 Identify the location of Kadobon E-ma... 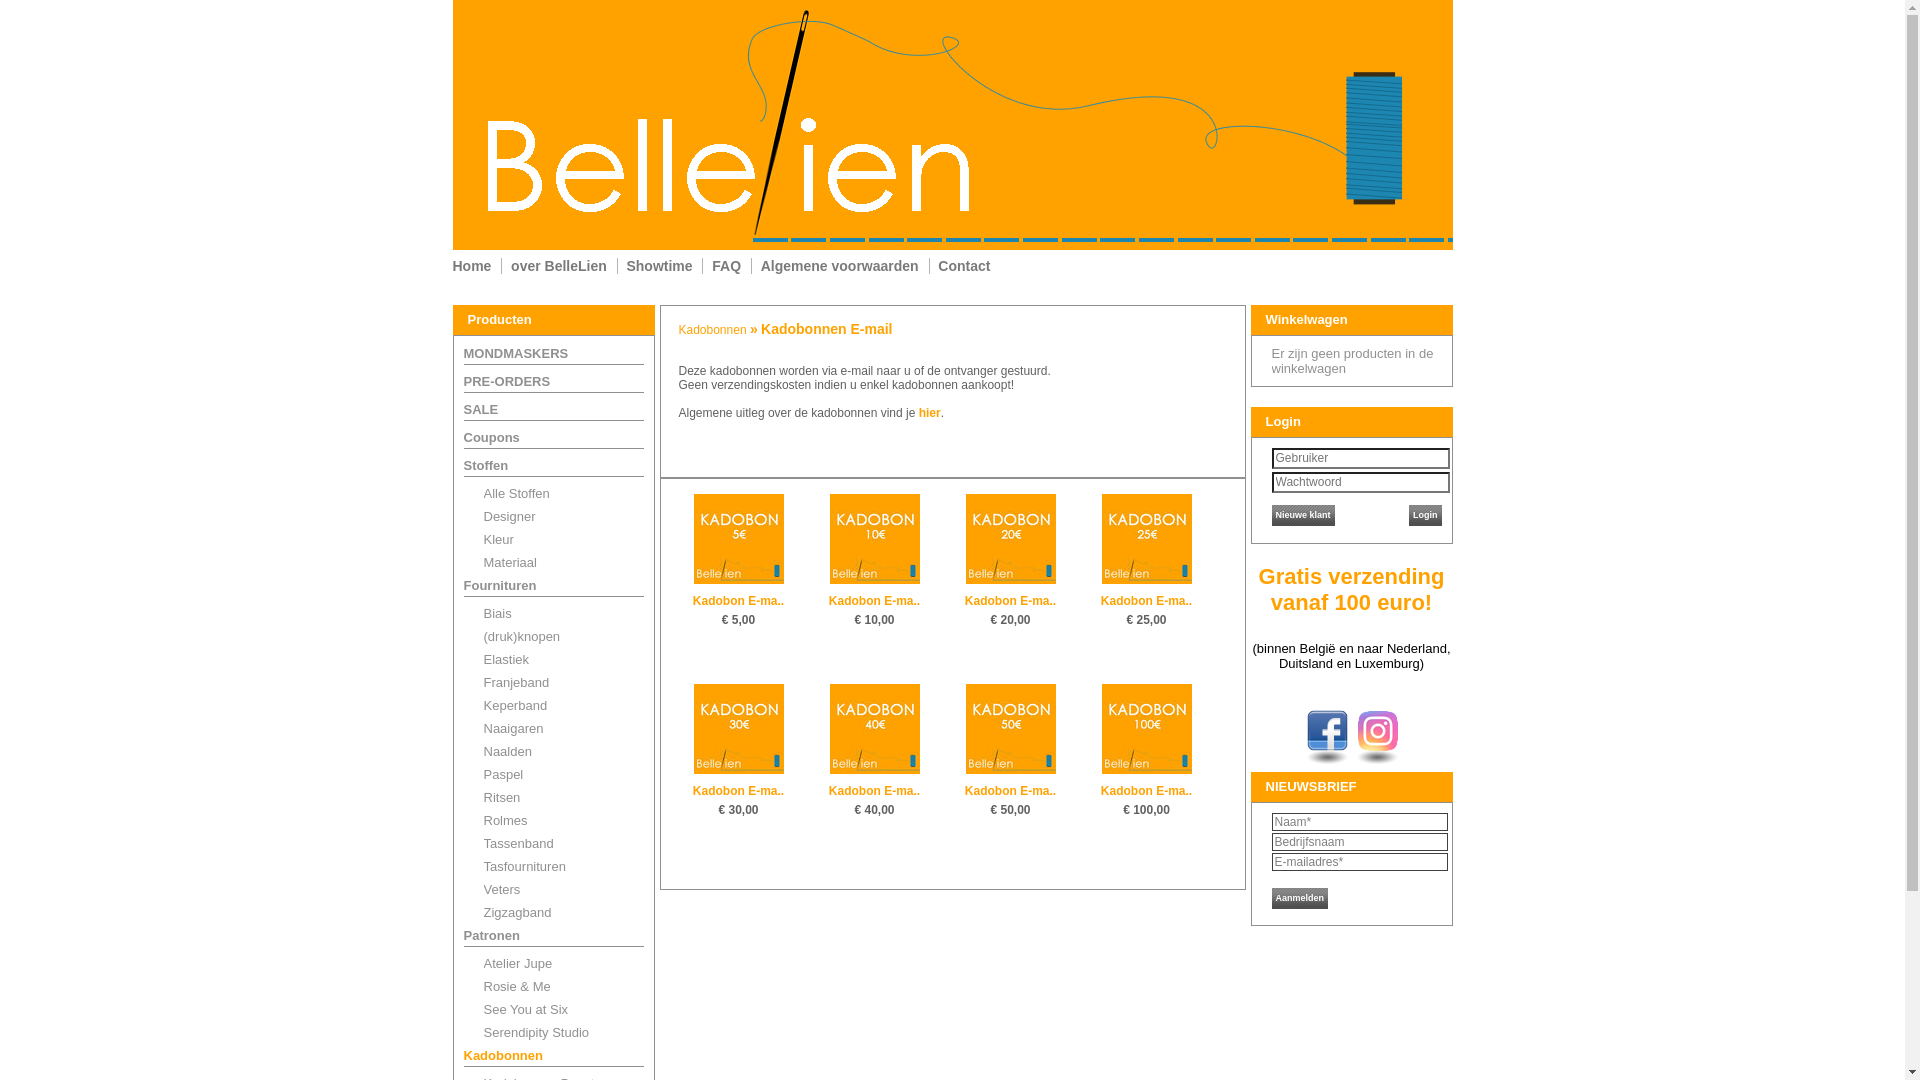
(874, 601).